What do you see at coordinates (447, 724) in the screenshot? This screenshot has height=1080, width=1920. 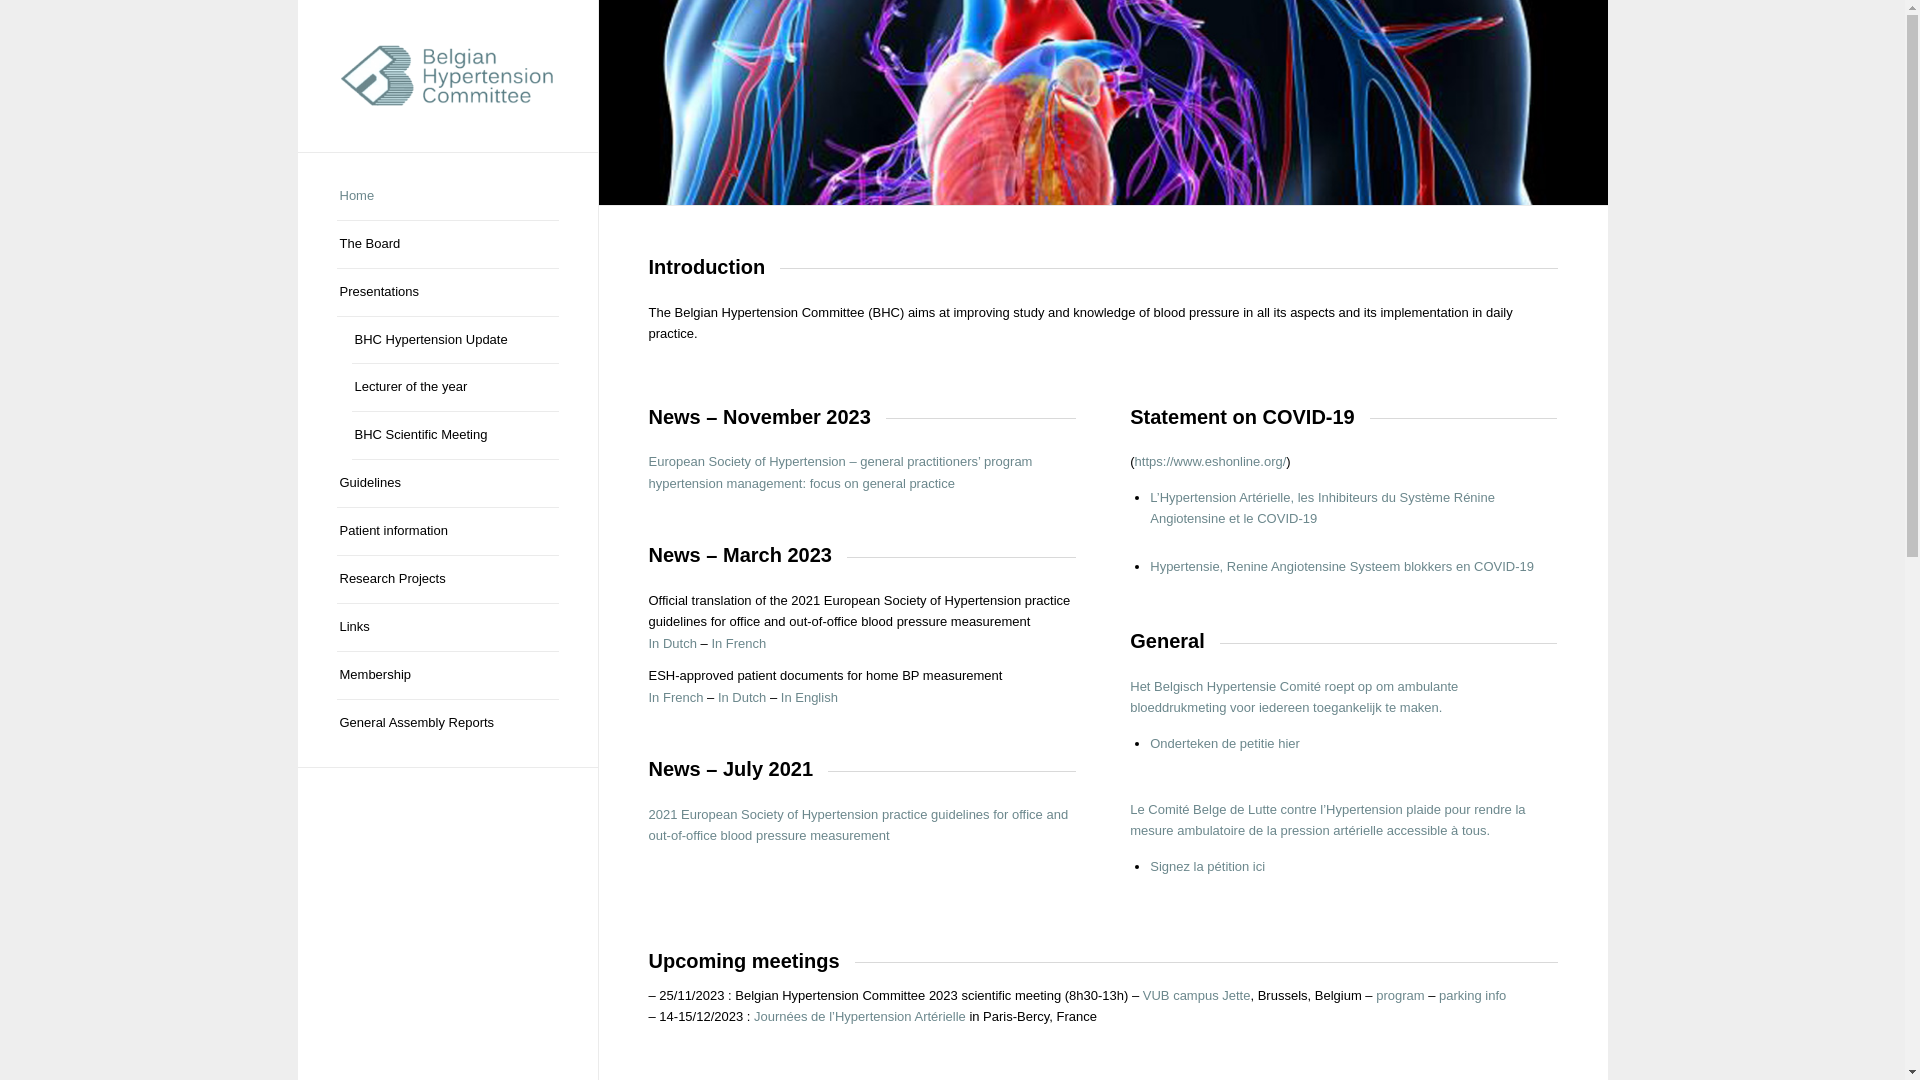 I see `General Assembly Reports` at bounding box center [447, 724].